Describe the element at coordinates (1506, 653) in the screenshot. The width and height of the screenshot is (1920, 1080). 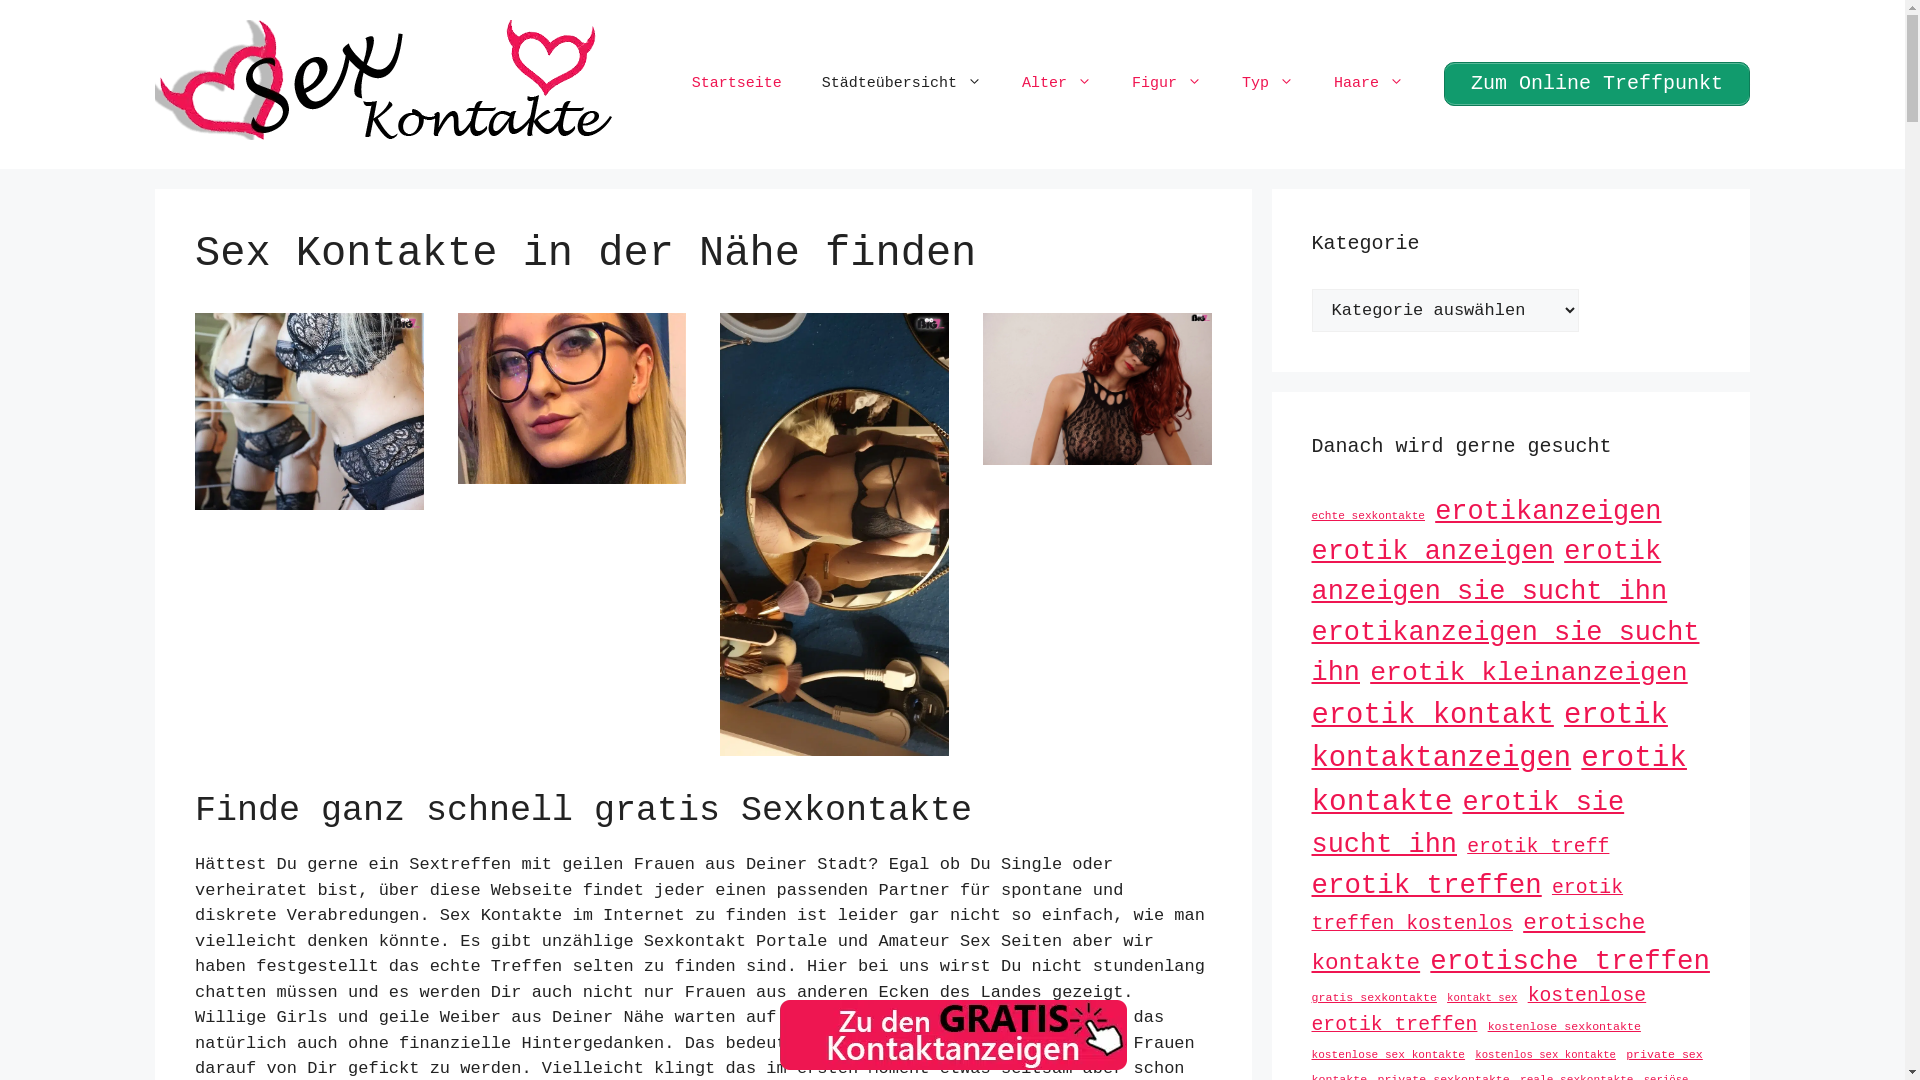
I see `erotikanzeigen sie sucht ihn` at that location.